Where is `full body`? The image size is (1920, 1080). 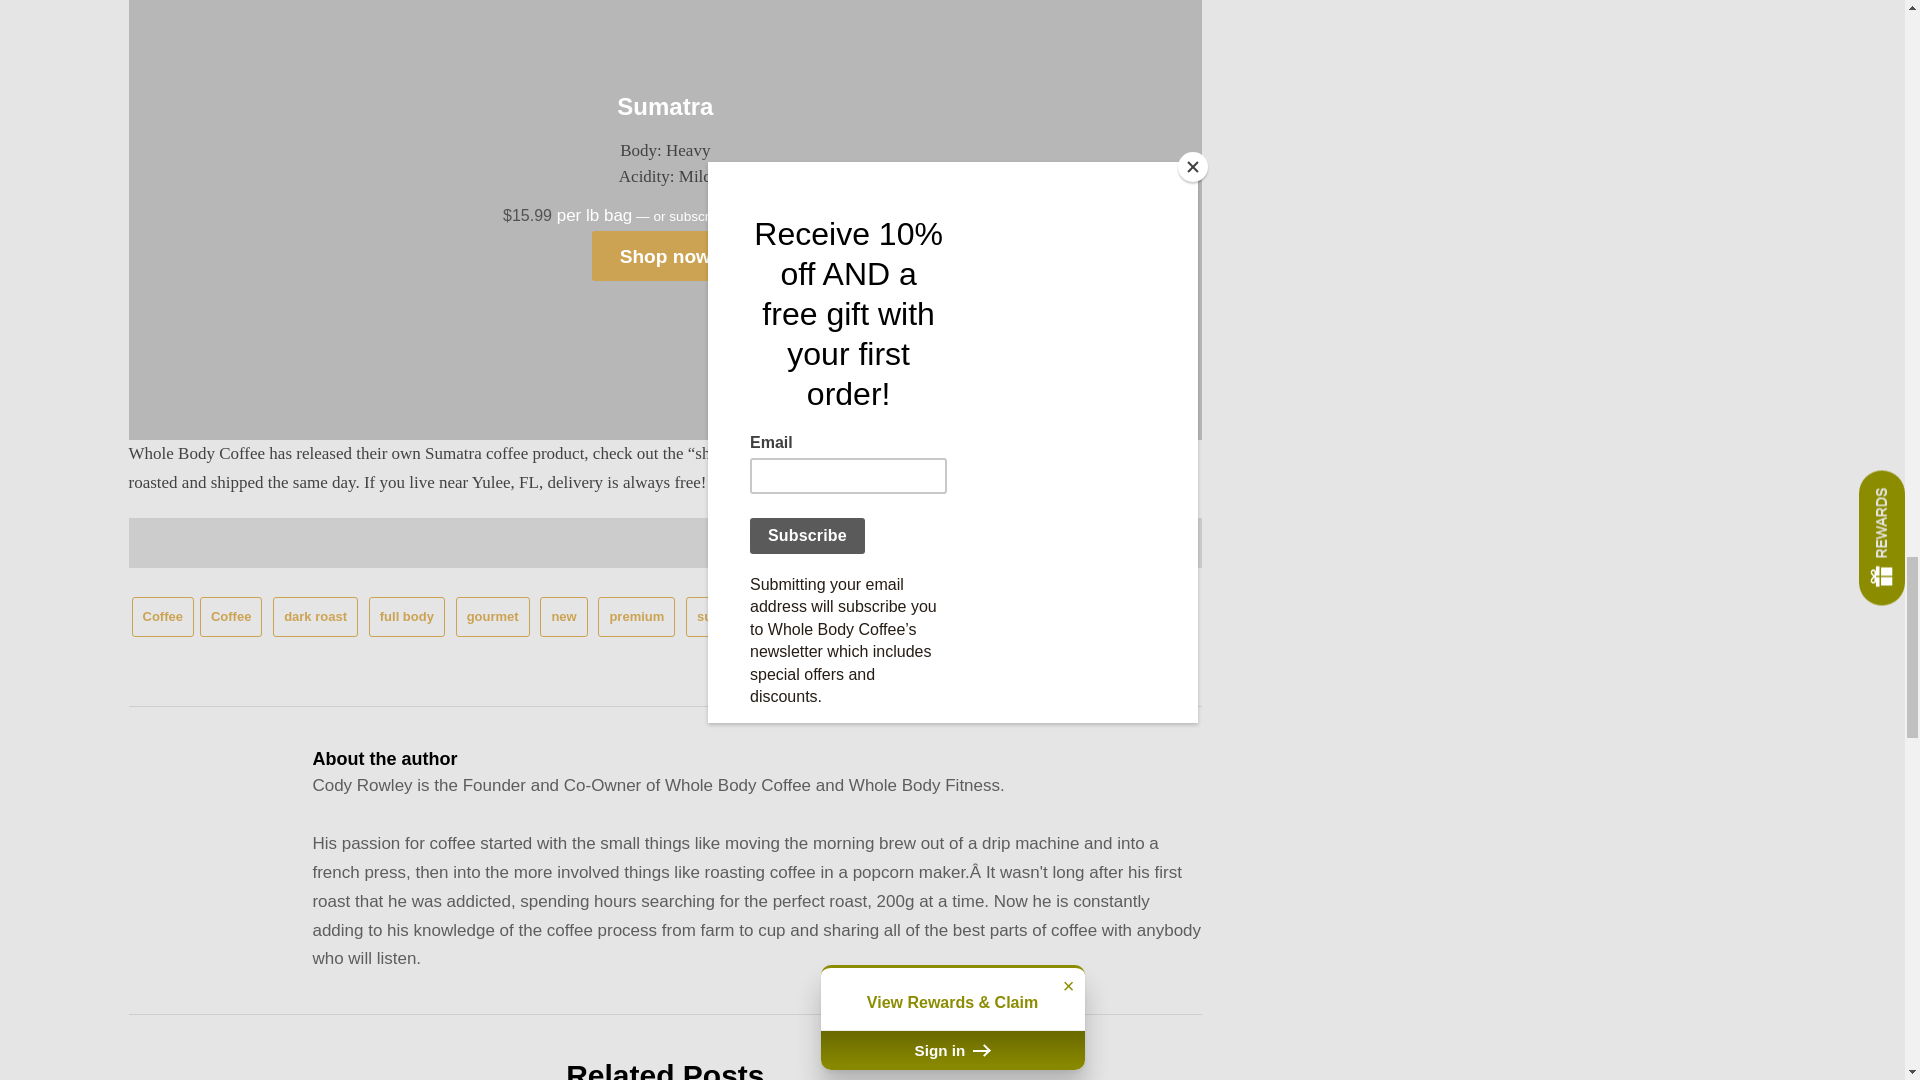 full body is located at coordinates (406, 618).